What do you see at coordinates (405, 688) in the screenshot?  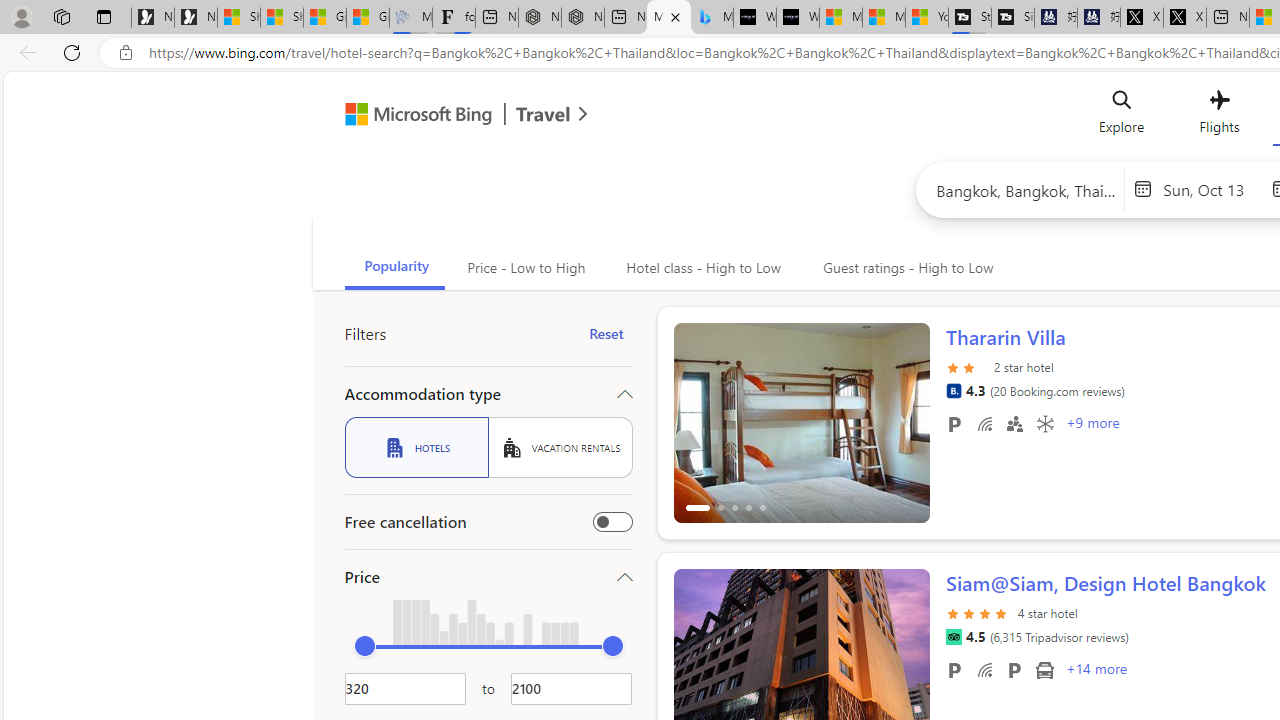 I see `AutomationID: TextField872` at bounding box center [405, 688].